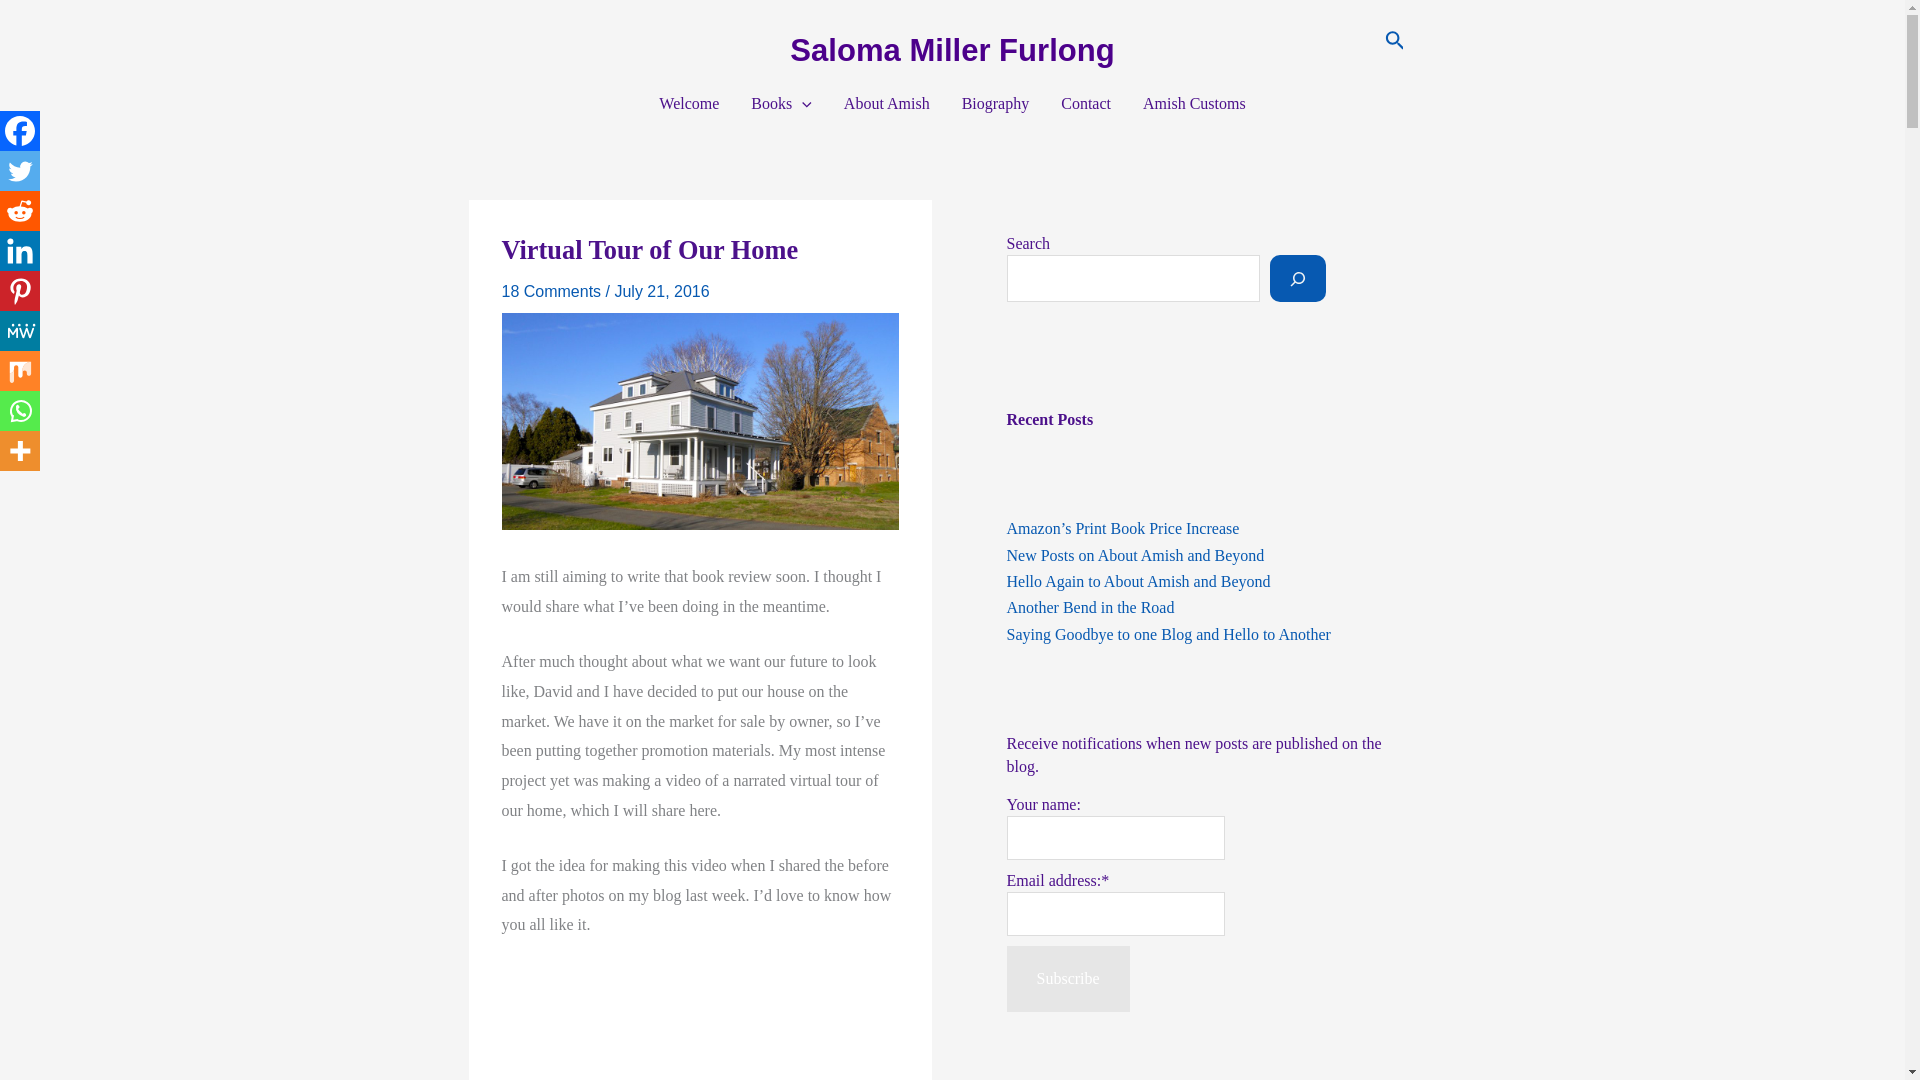  I want to click on Amish Customs, so click(1194, 103).